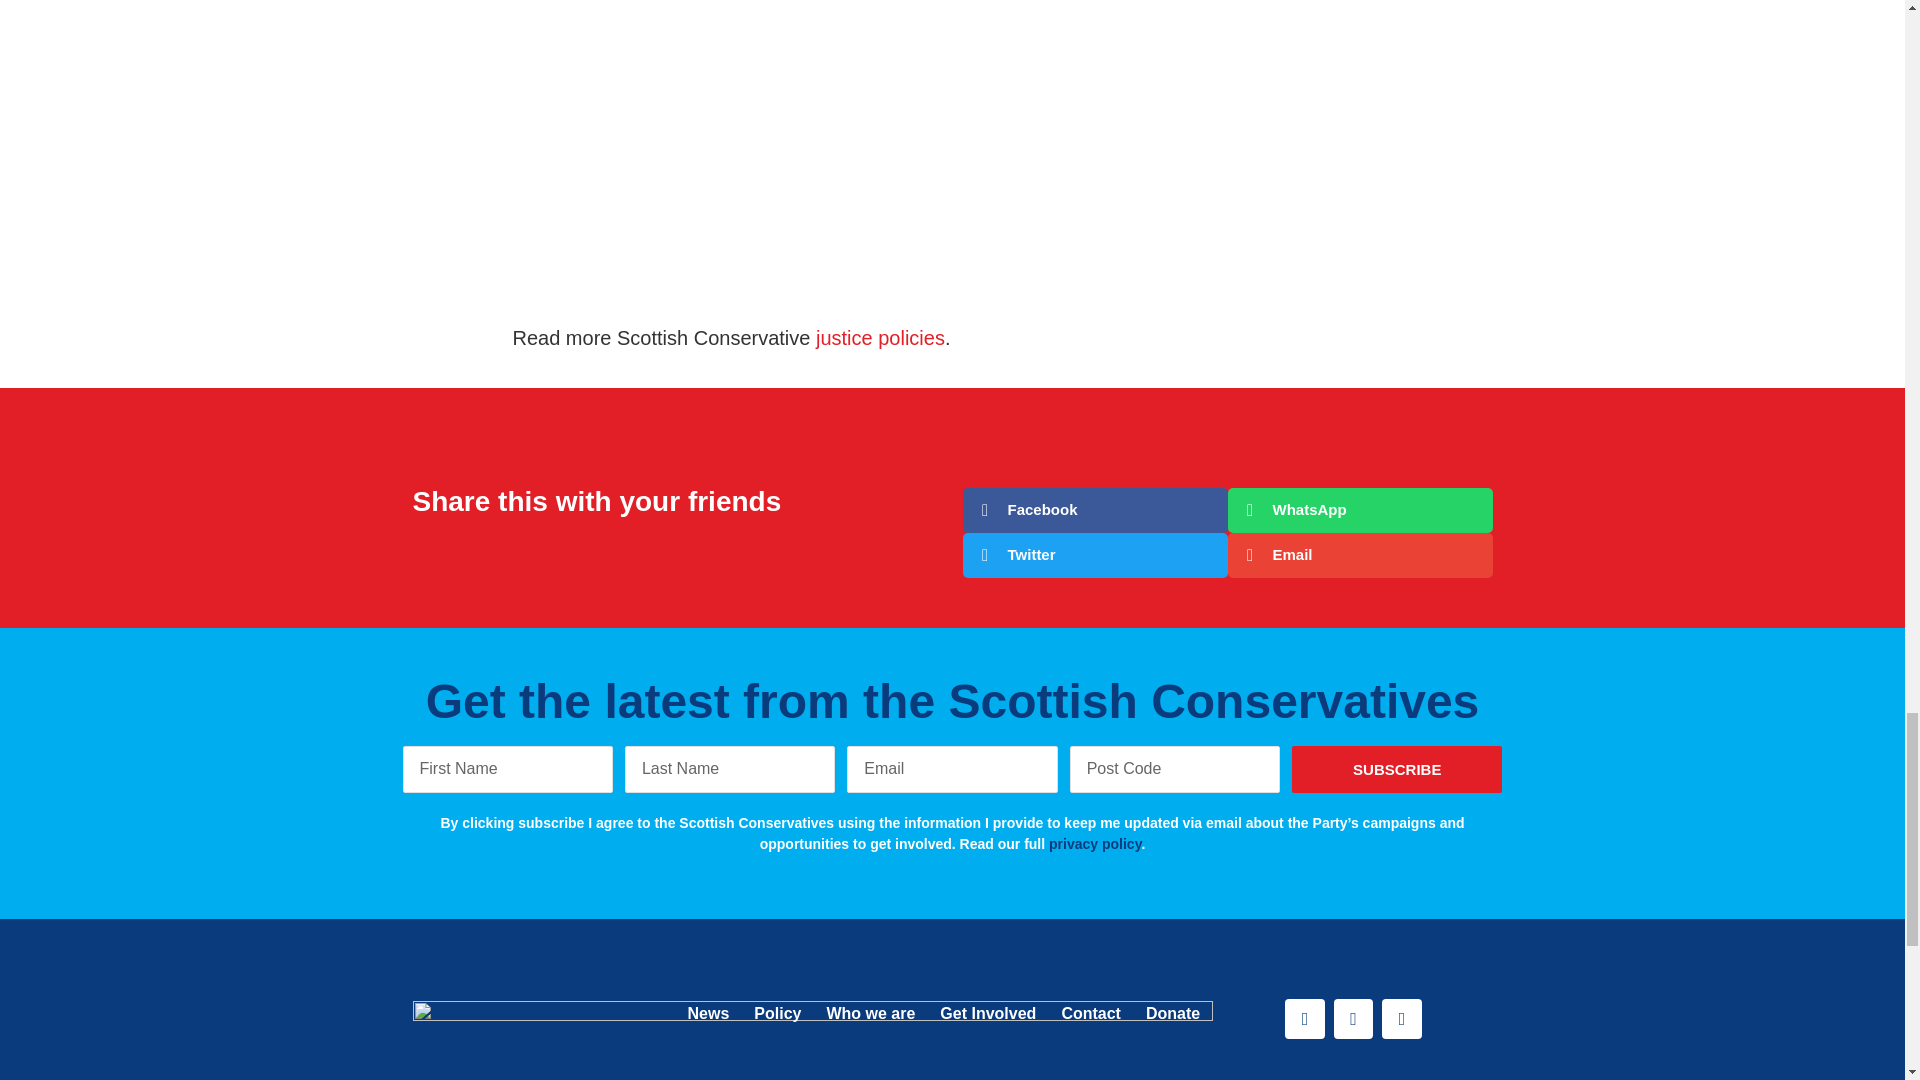  I want to click on justice policies, so click(880, 338).